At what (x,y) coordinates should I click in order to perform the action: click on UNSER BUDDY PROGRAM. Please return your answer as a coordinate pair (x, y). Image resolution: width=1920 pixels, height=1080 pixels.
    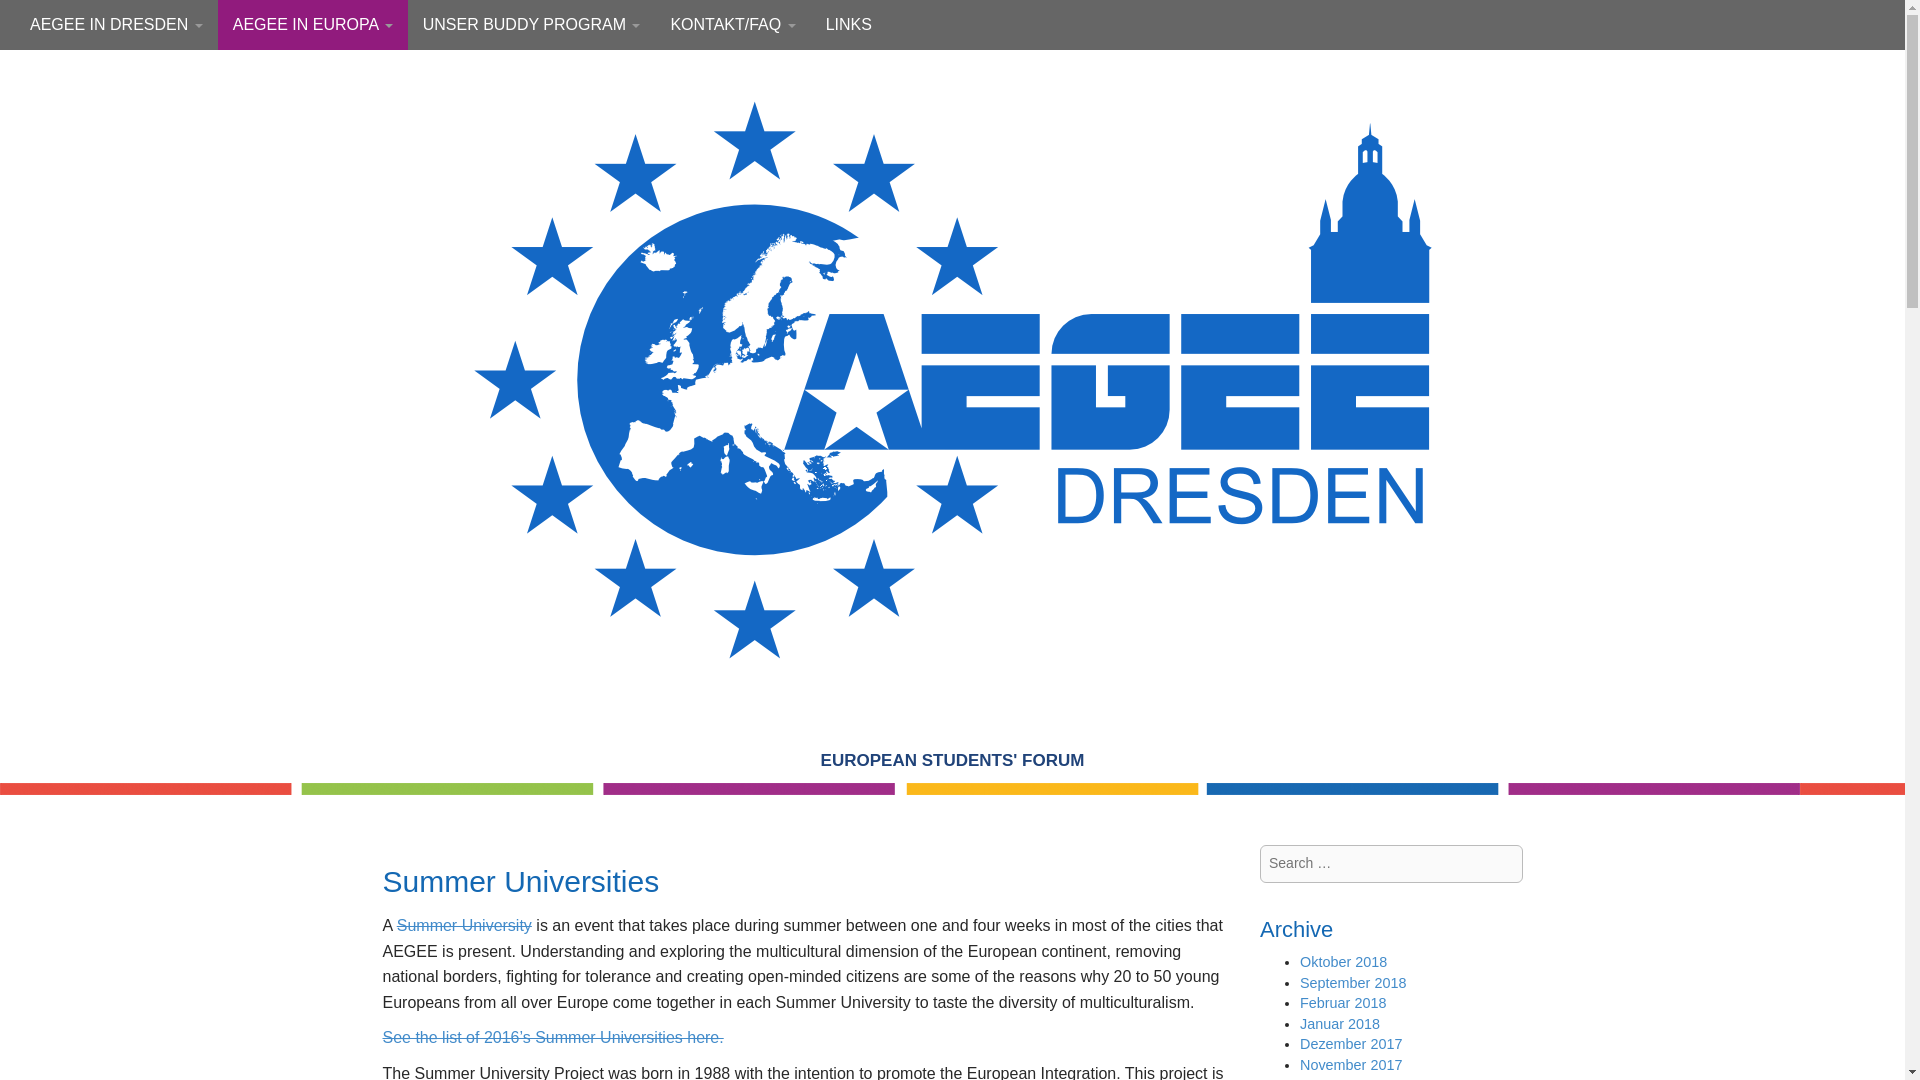
    Looking at the image, I should click on (532, 24).